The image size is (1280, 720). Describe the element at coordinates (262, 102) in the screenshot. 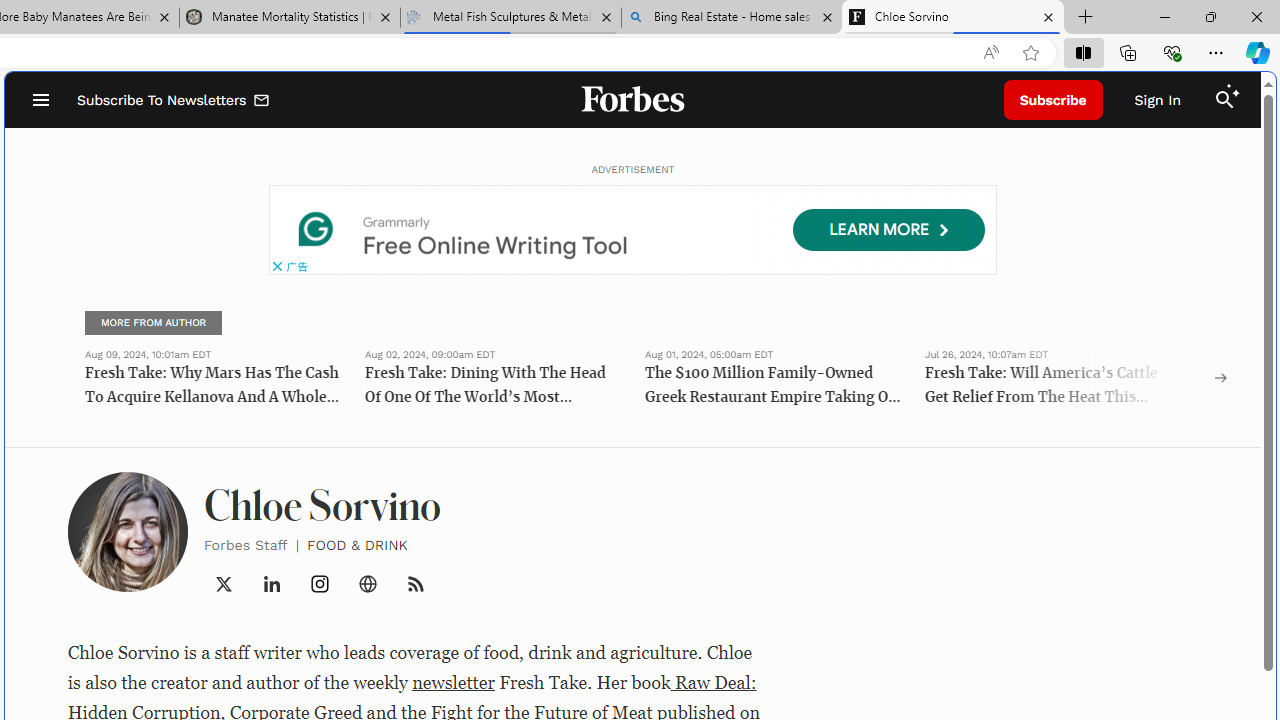

I see `Class: envelope_svg__fs-icon envelope_svg__fs-icon--envelope` at that location.